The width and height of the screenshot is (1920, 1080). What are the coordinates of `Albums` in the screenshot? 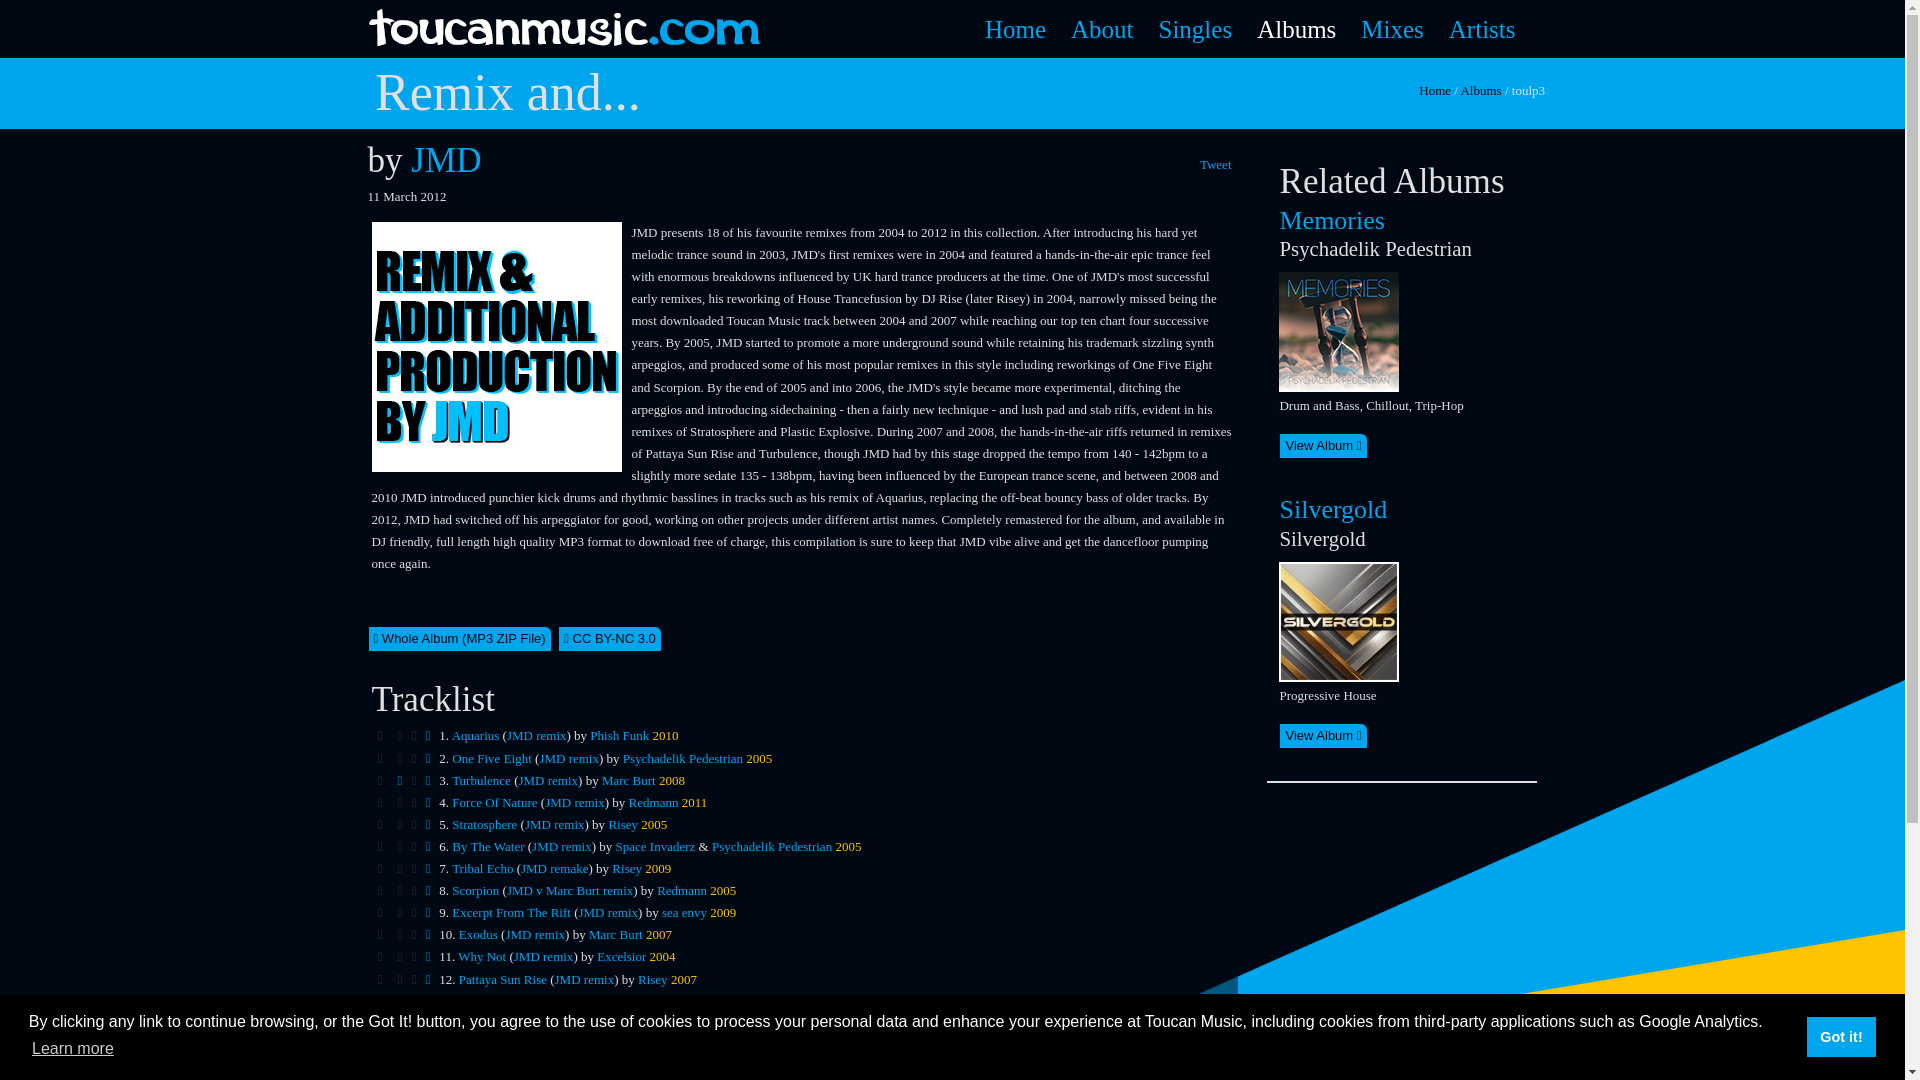 It's located at (1480, 90).